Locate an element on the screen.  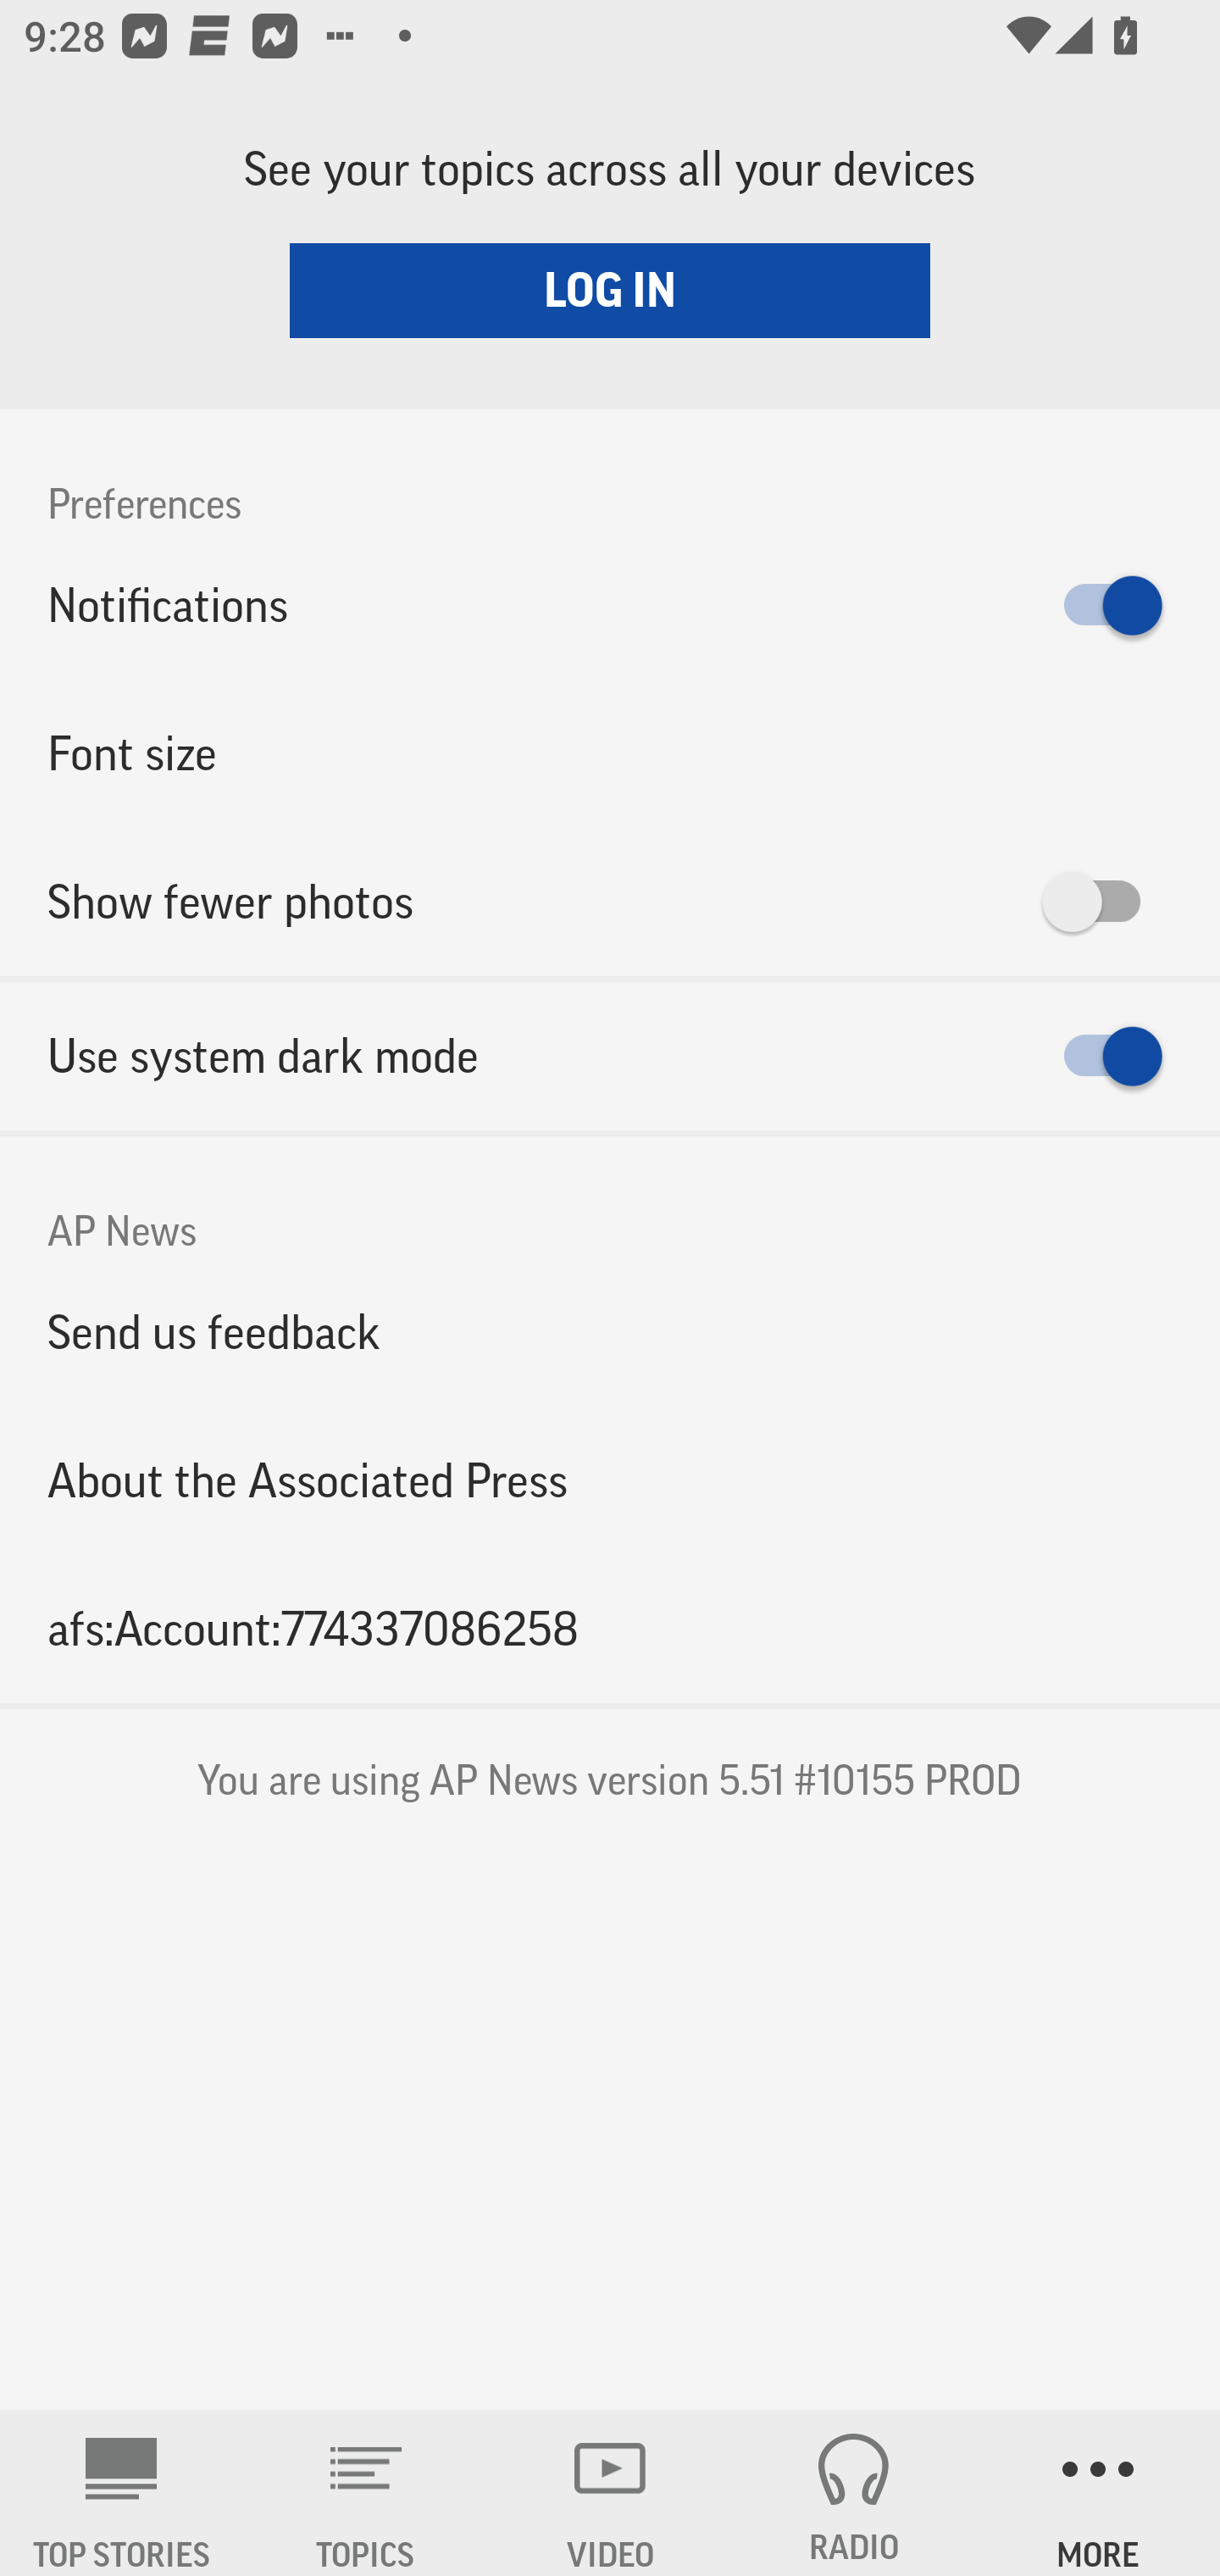
Show fewer photos is located at coordinates (610, 902).